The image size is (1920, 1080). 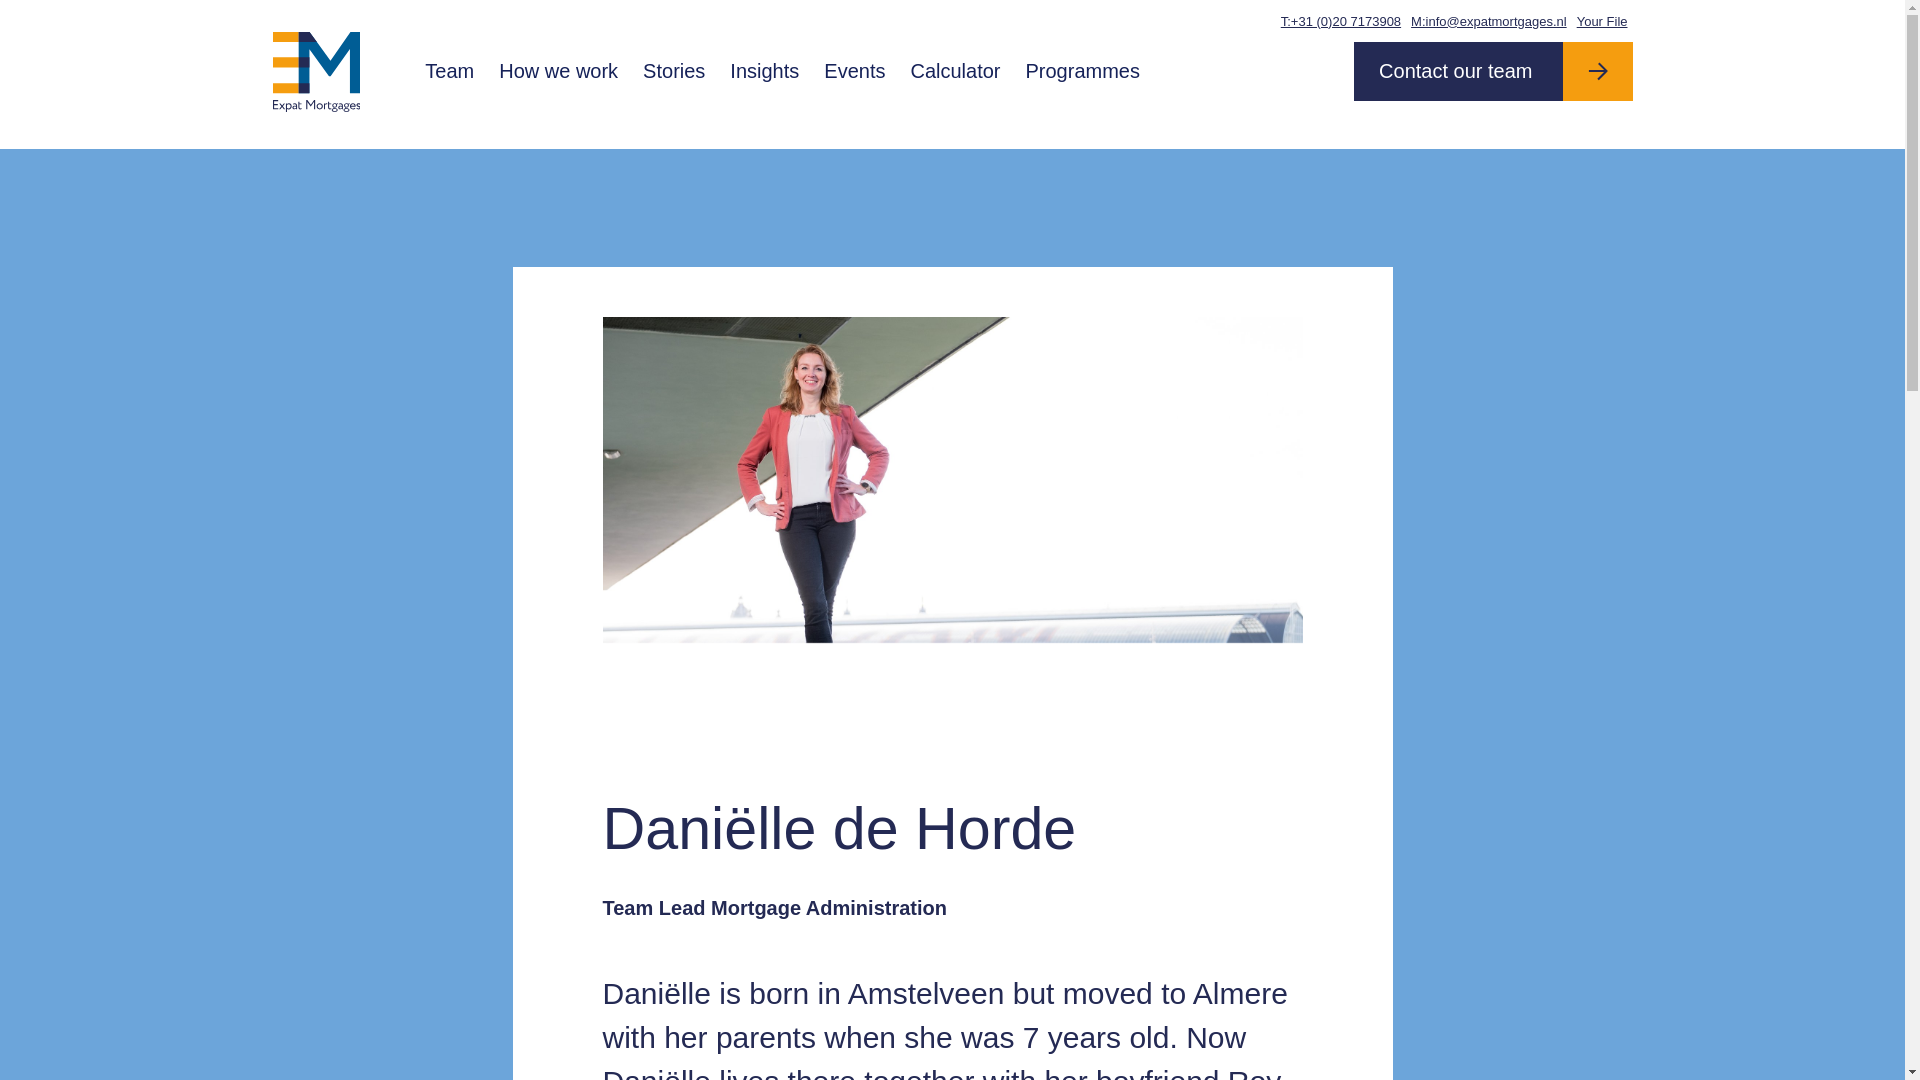 What do you see at coordinates (956, 71) in the screenshot?
I see `Calculator` at bounding box center [956, 71].